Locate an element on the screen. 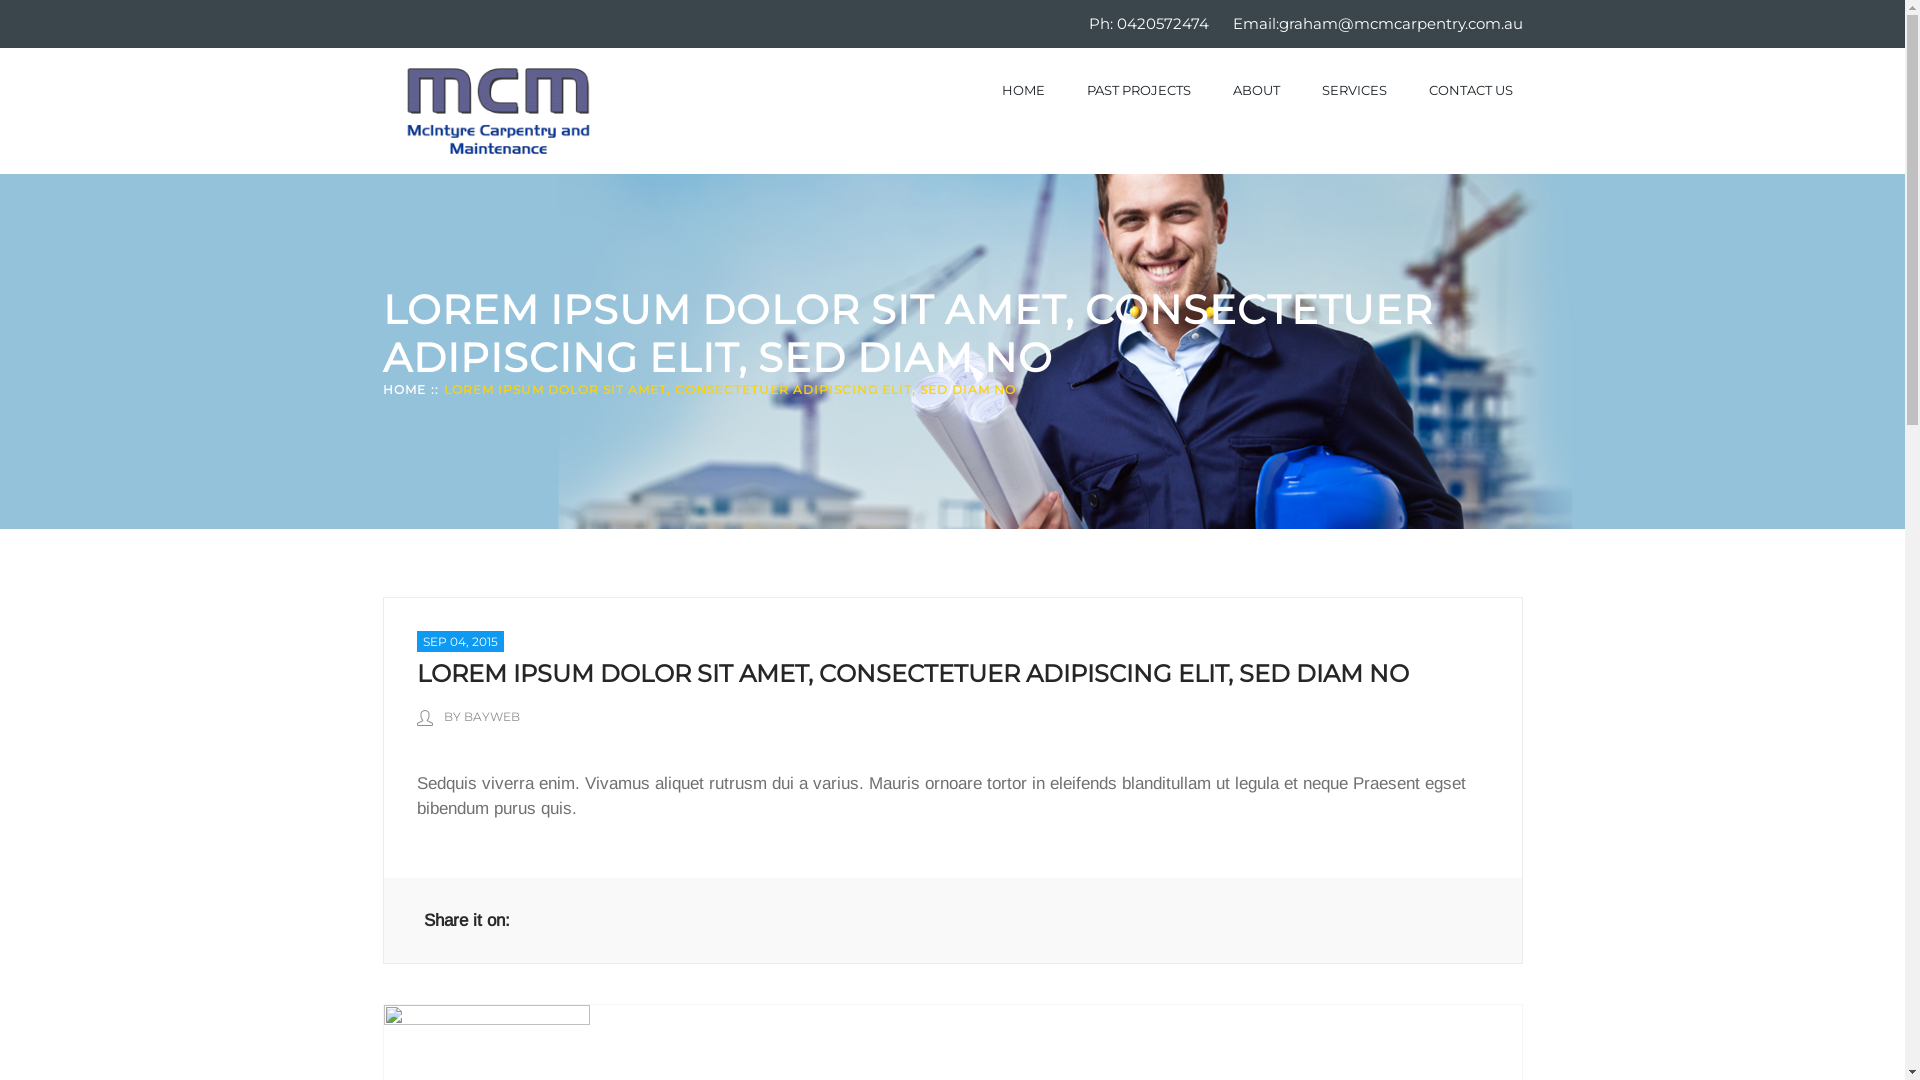 The width and height of the screenshot is (1920, 1080). HOME is located at coordinates (1024, 90).